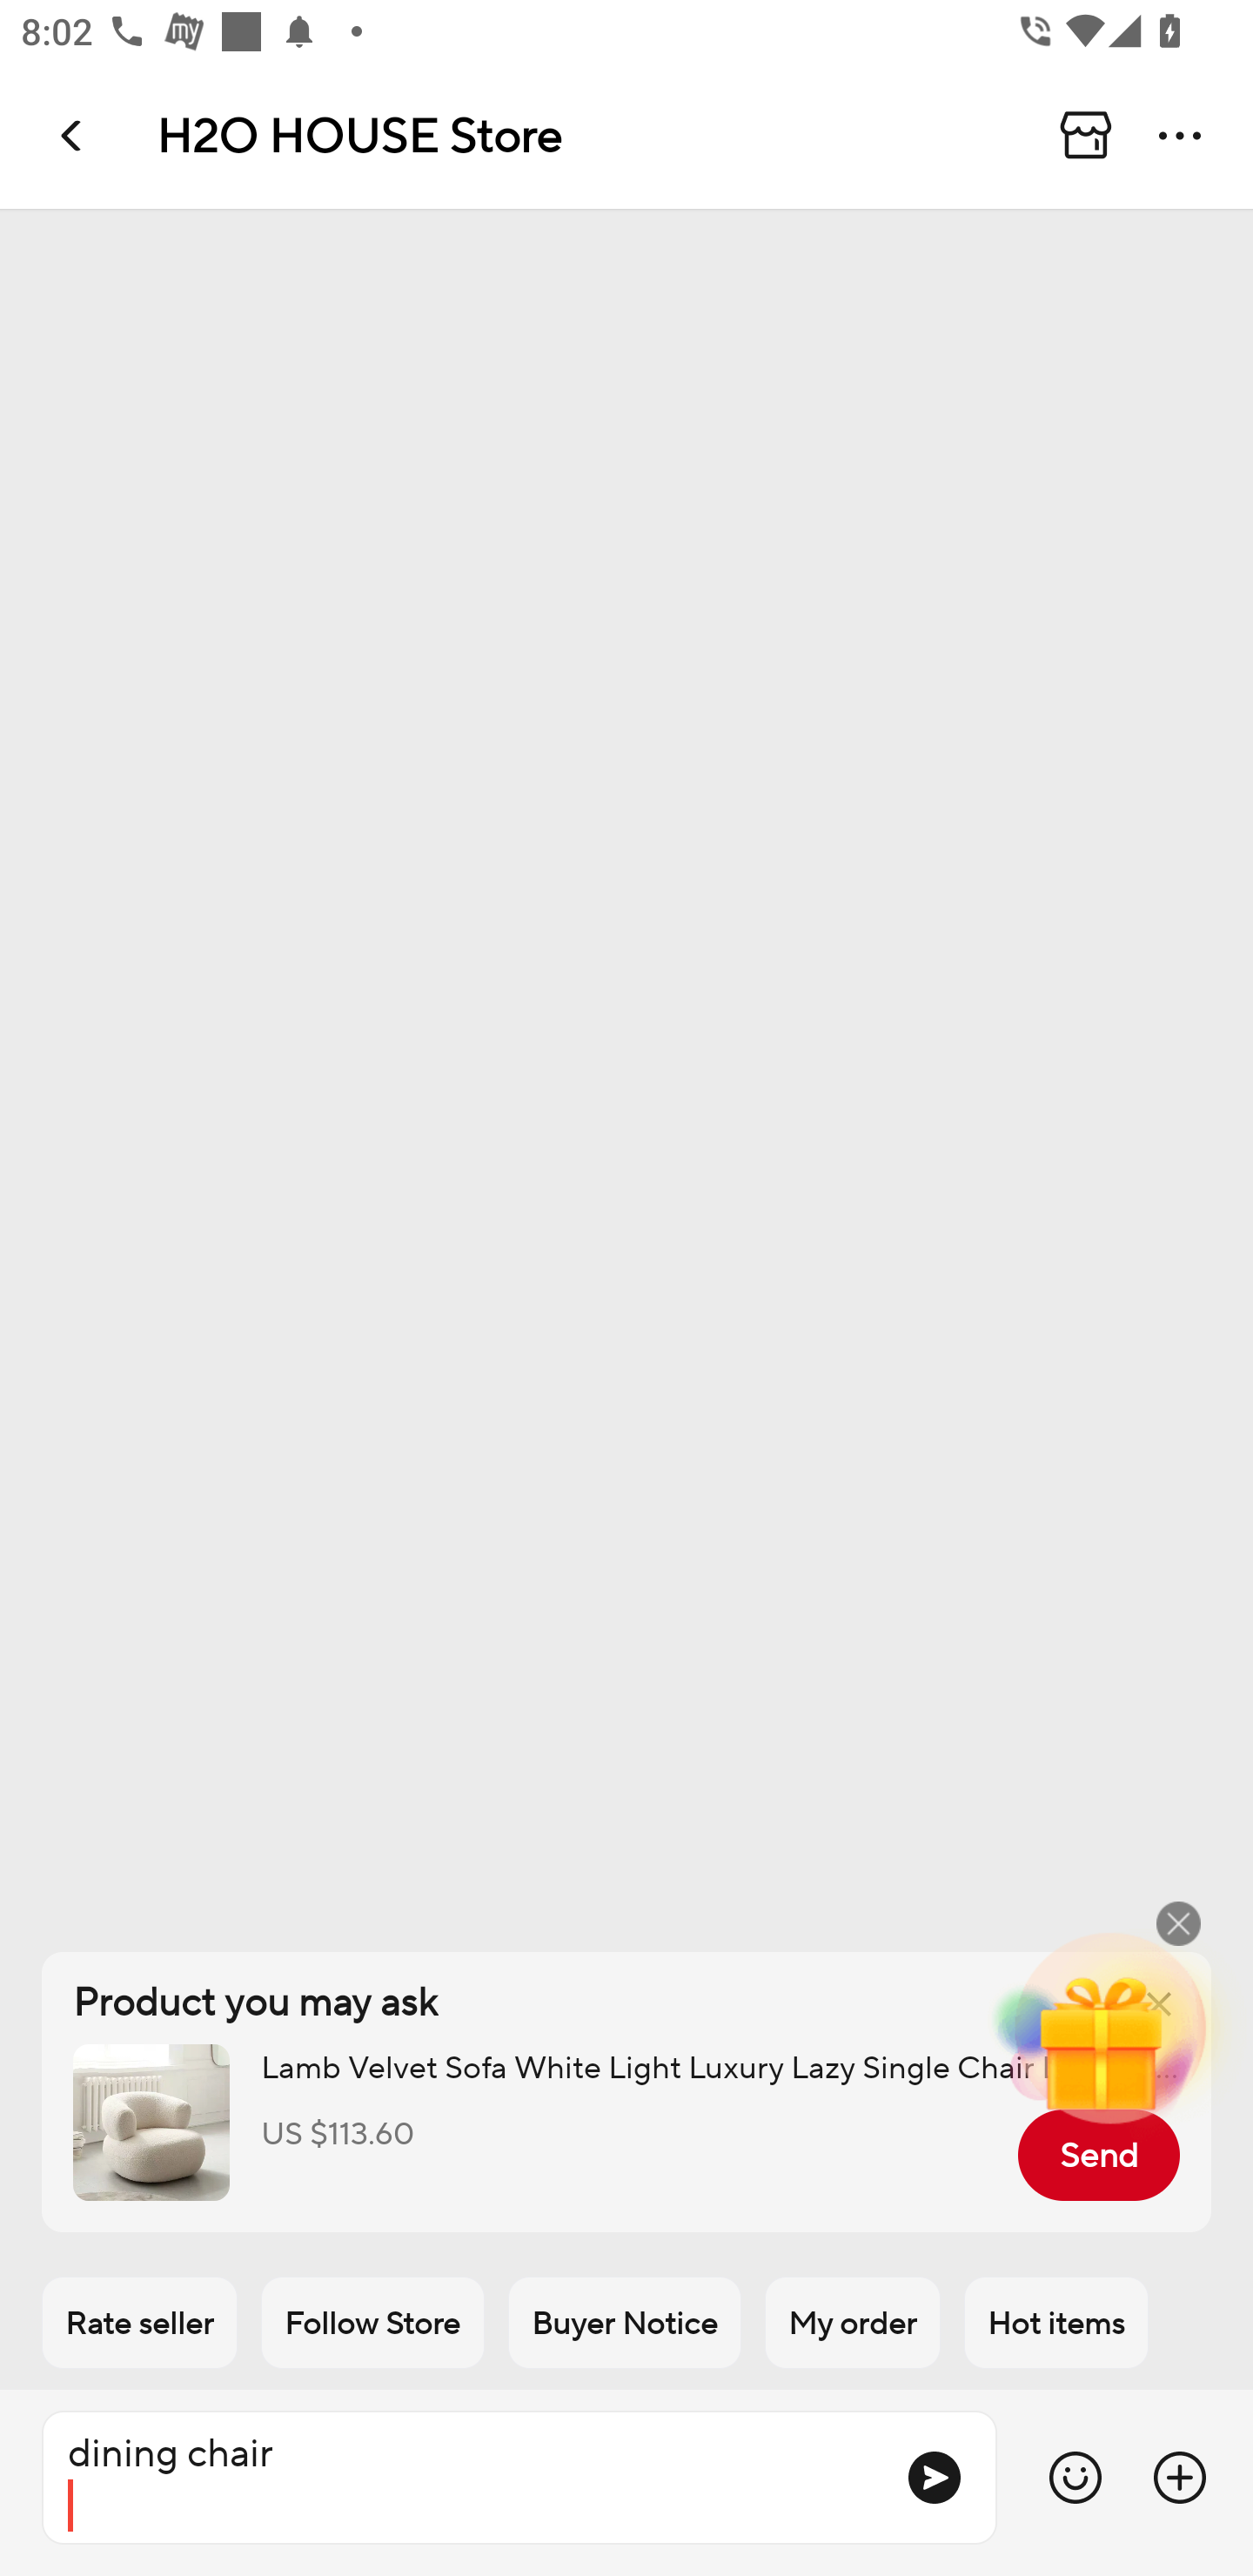 The height and width of the screenshot is (2576, 1253). What do you see at coordinates (625, 2324) in the screenshot?
I see `Buyer Notice` at bounding box center [625, 2324].